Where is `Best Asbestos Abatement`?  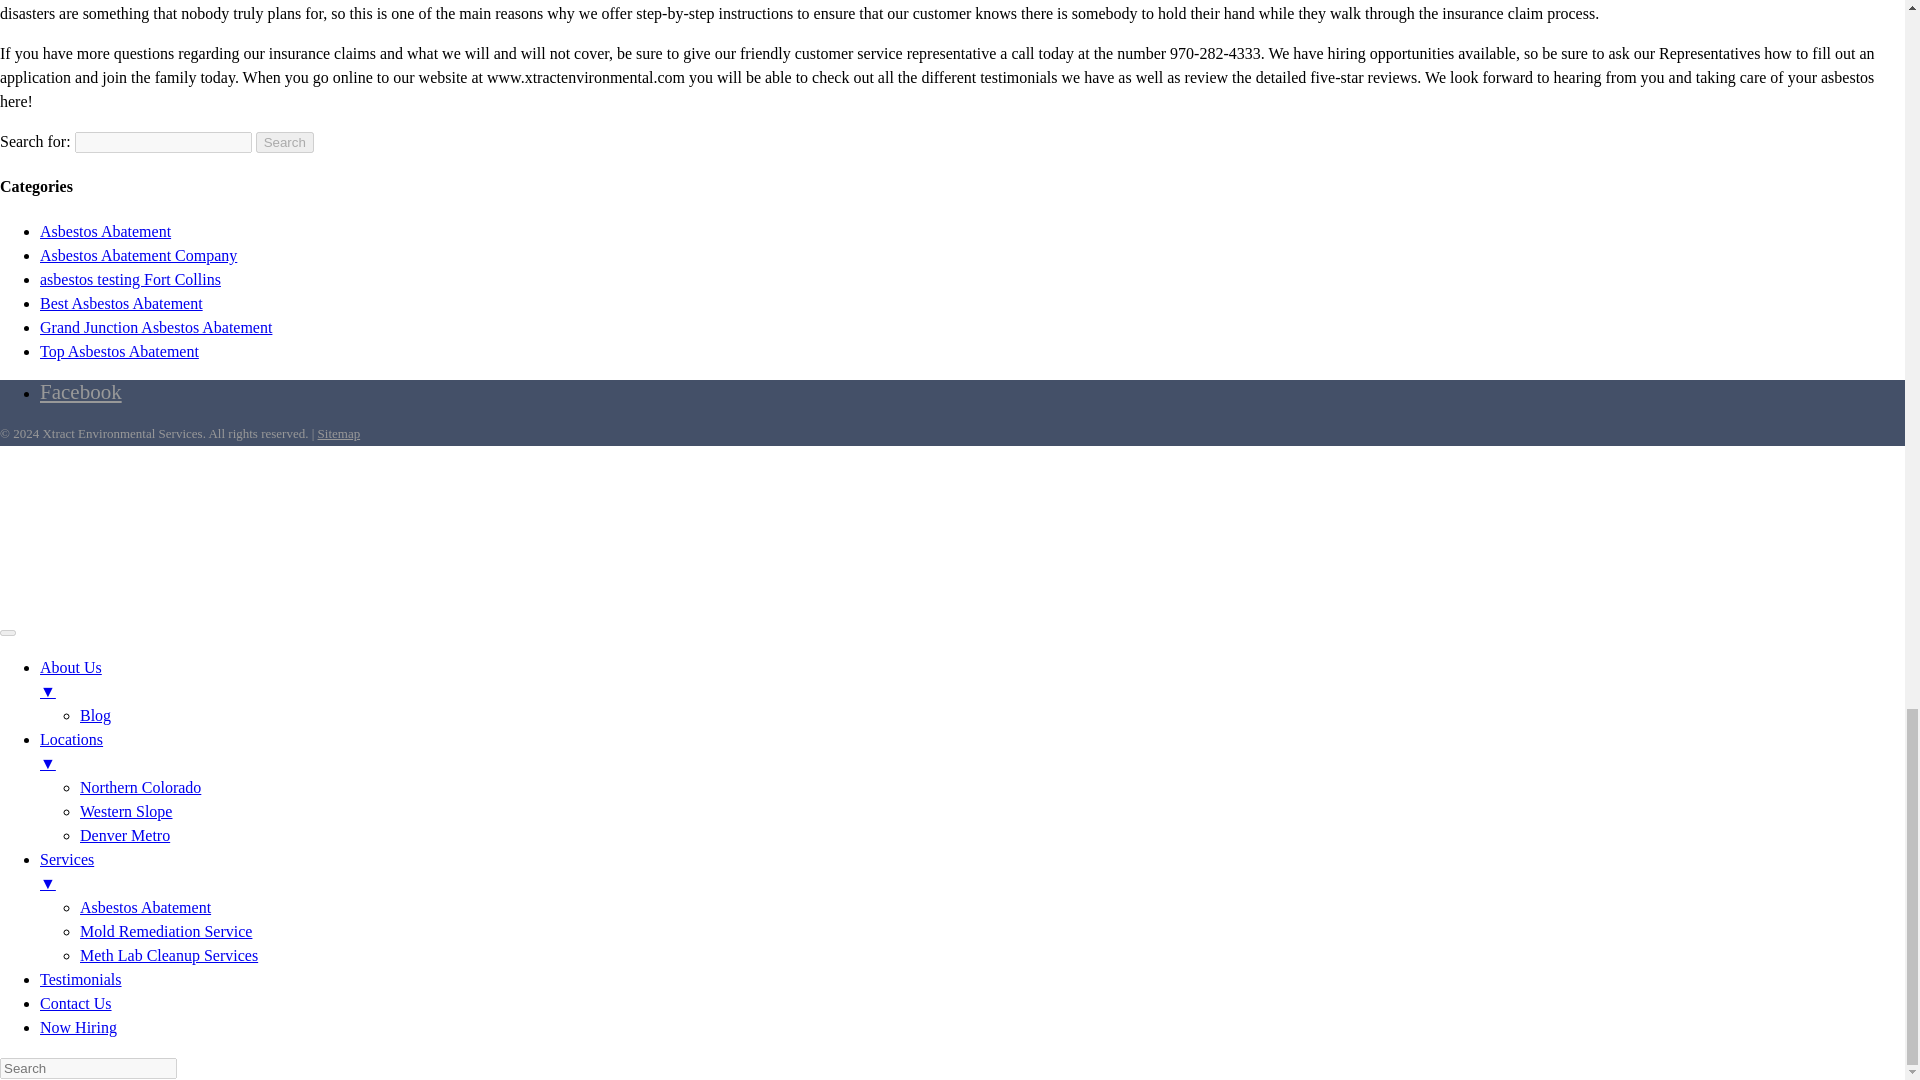 Best Asbestos Abatement is located at coordinates (122, 303).